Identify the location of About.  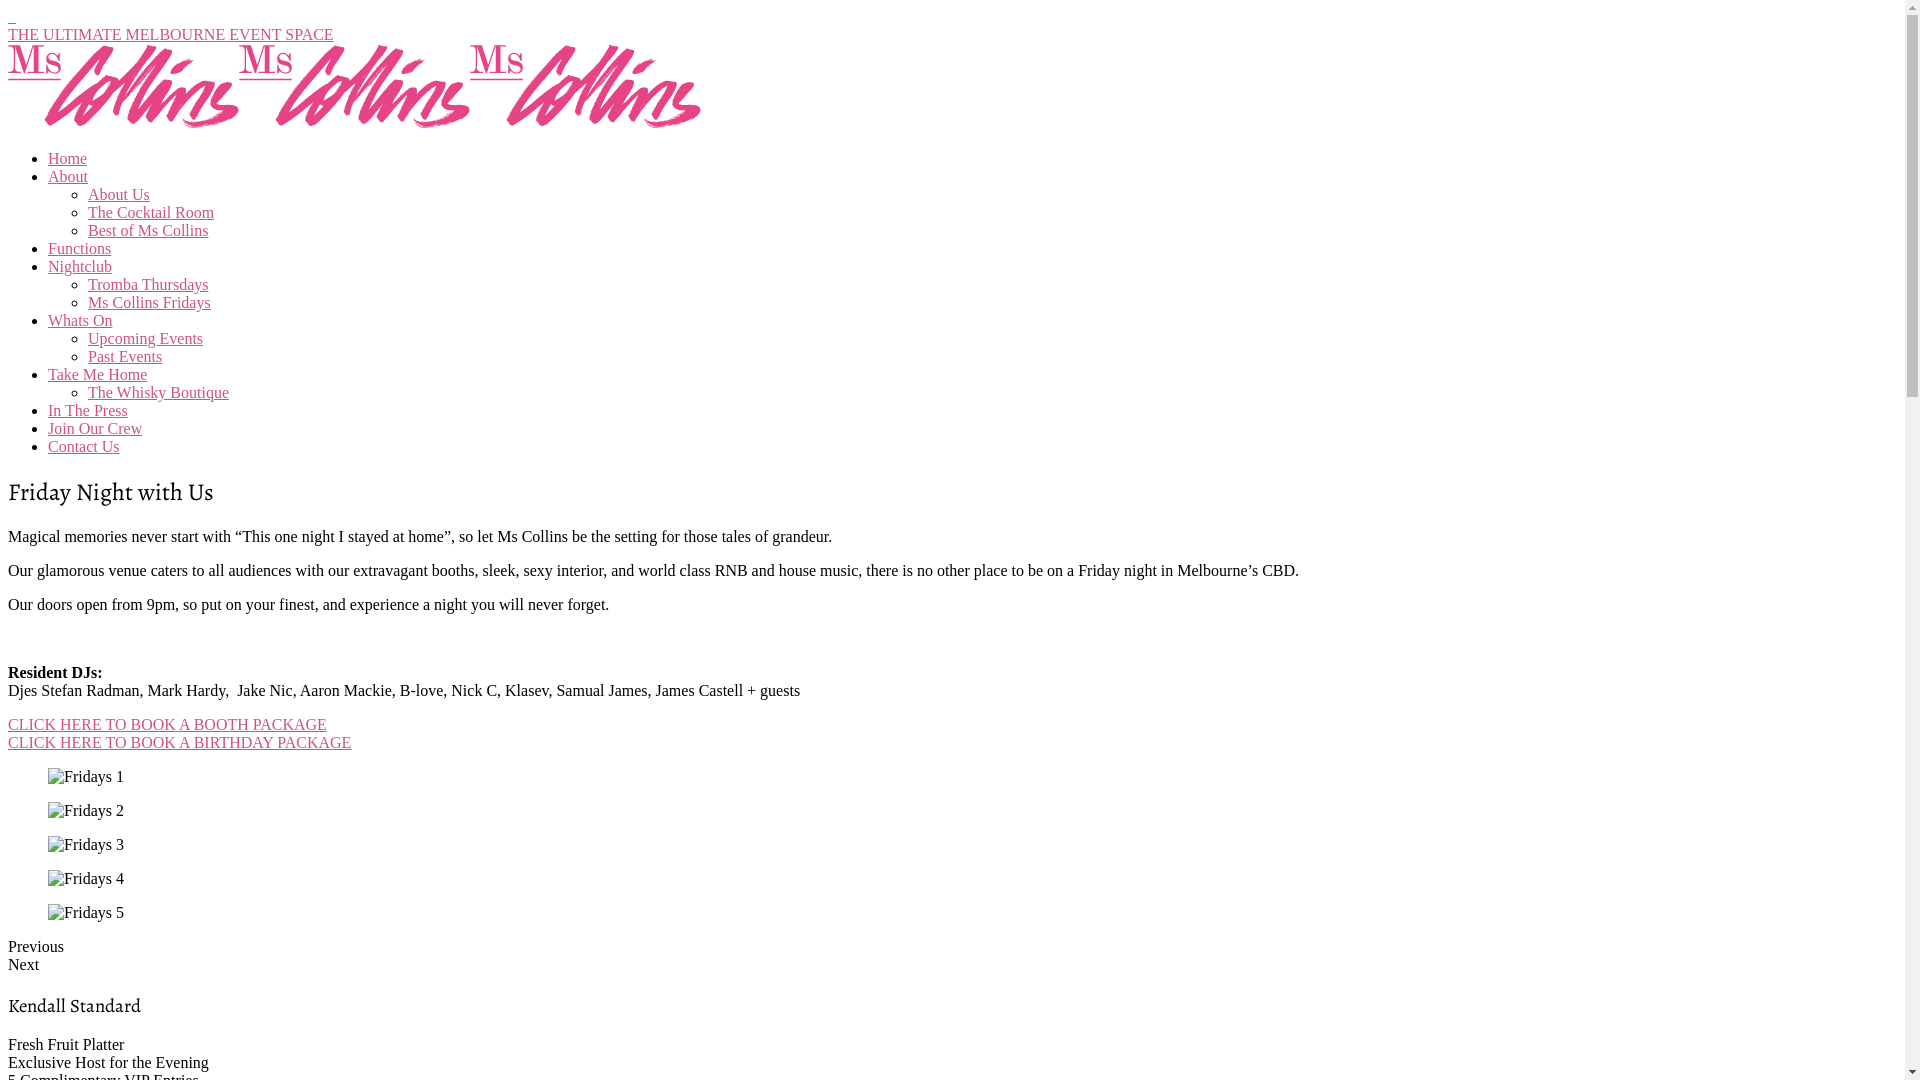
(68, 176).